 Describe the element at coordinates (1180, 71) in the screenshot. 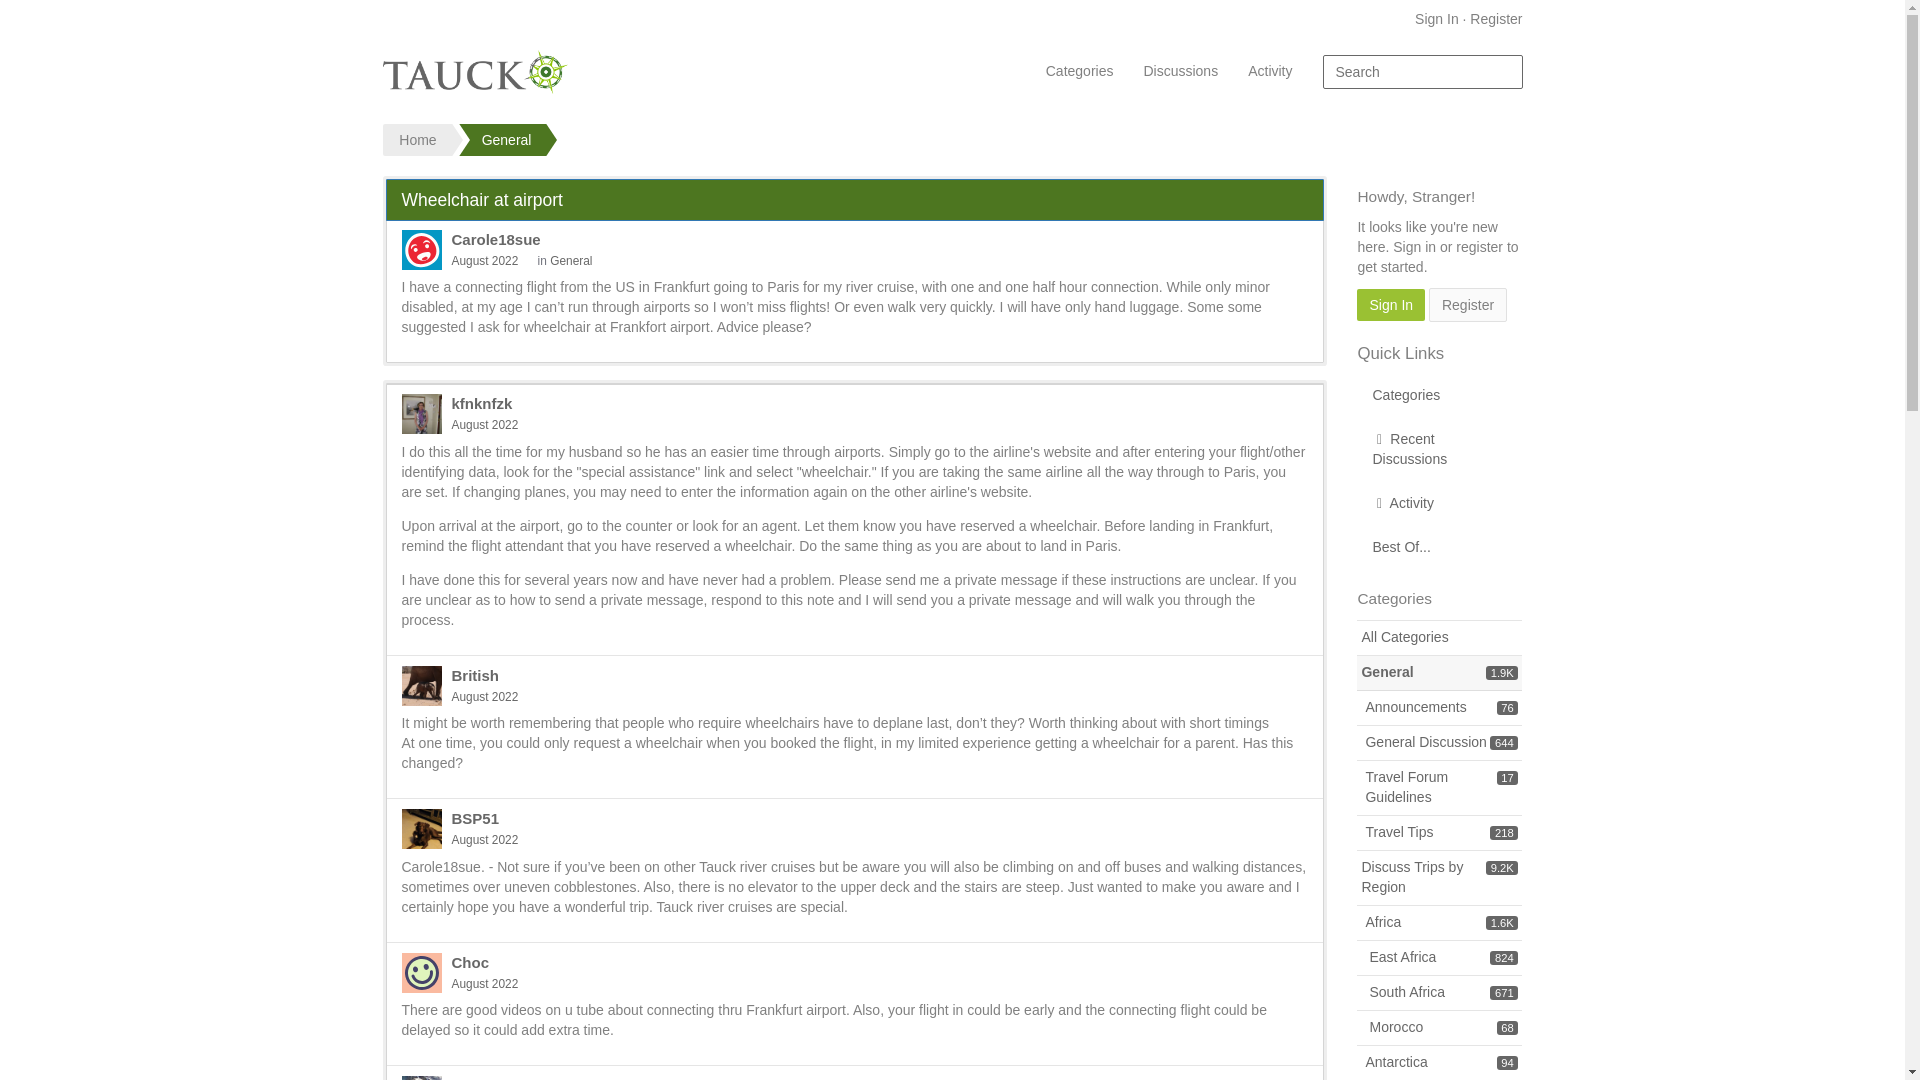

I see `Discussions` at that location.